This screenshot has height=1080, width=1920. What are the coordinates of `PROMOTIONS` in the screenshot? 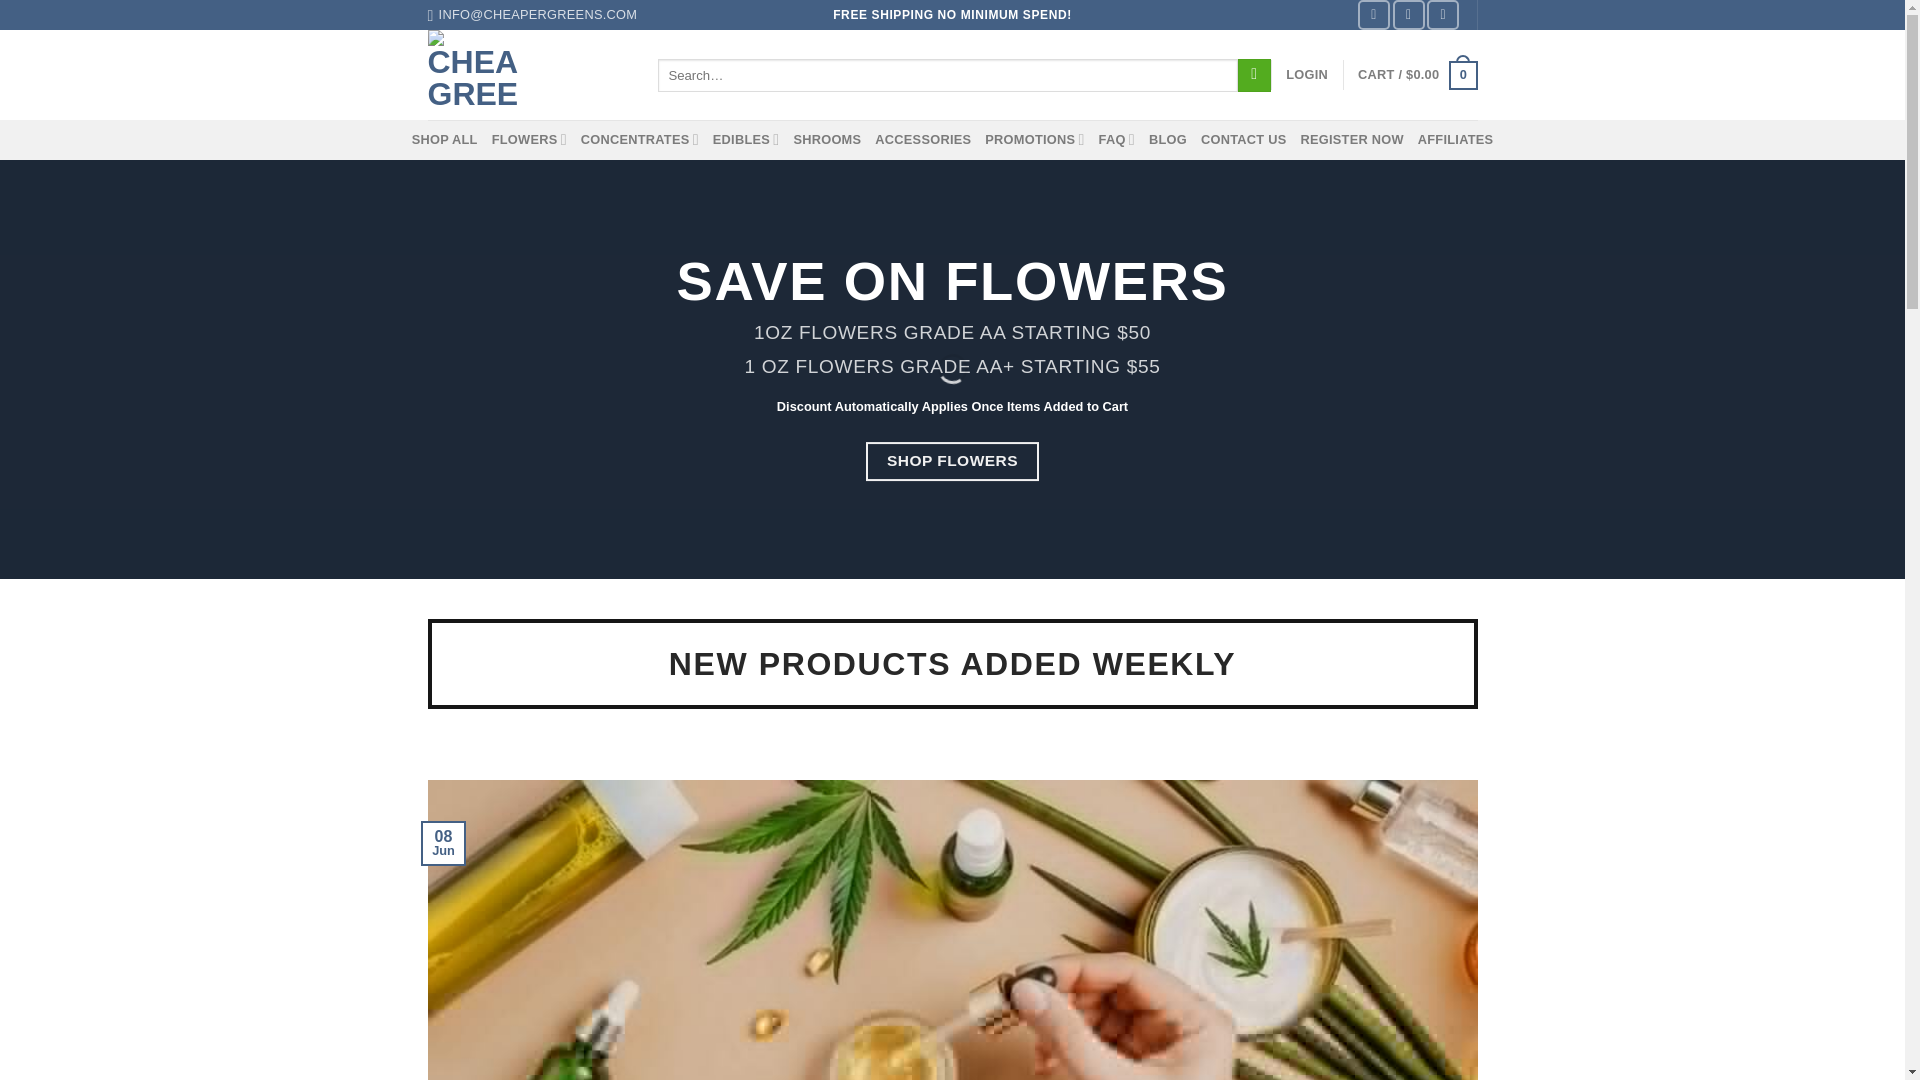 It's located at (1034, 138).